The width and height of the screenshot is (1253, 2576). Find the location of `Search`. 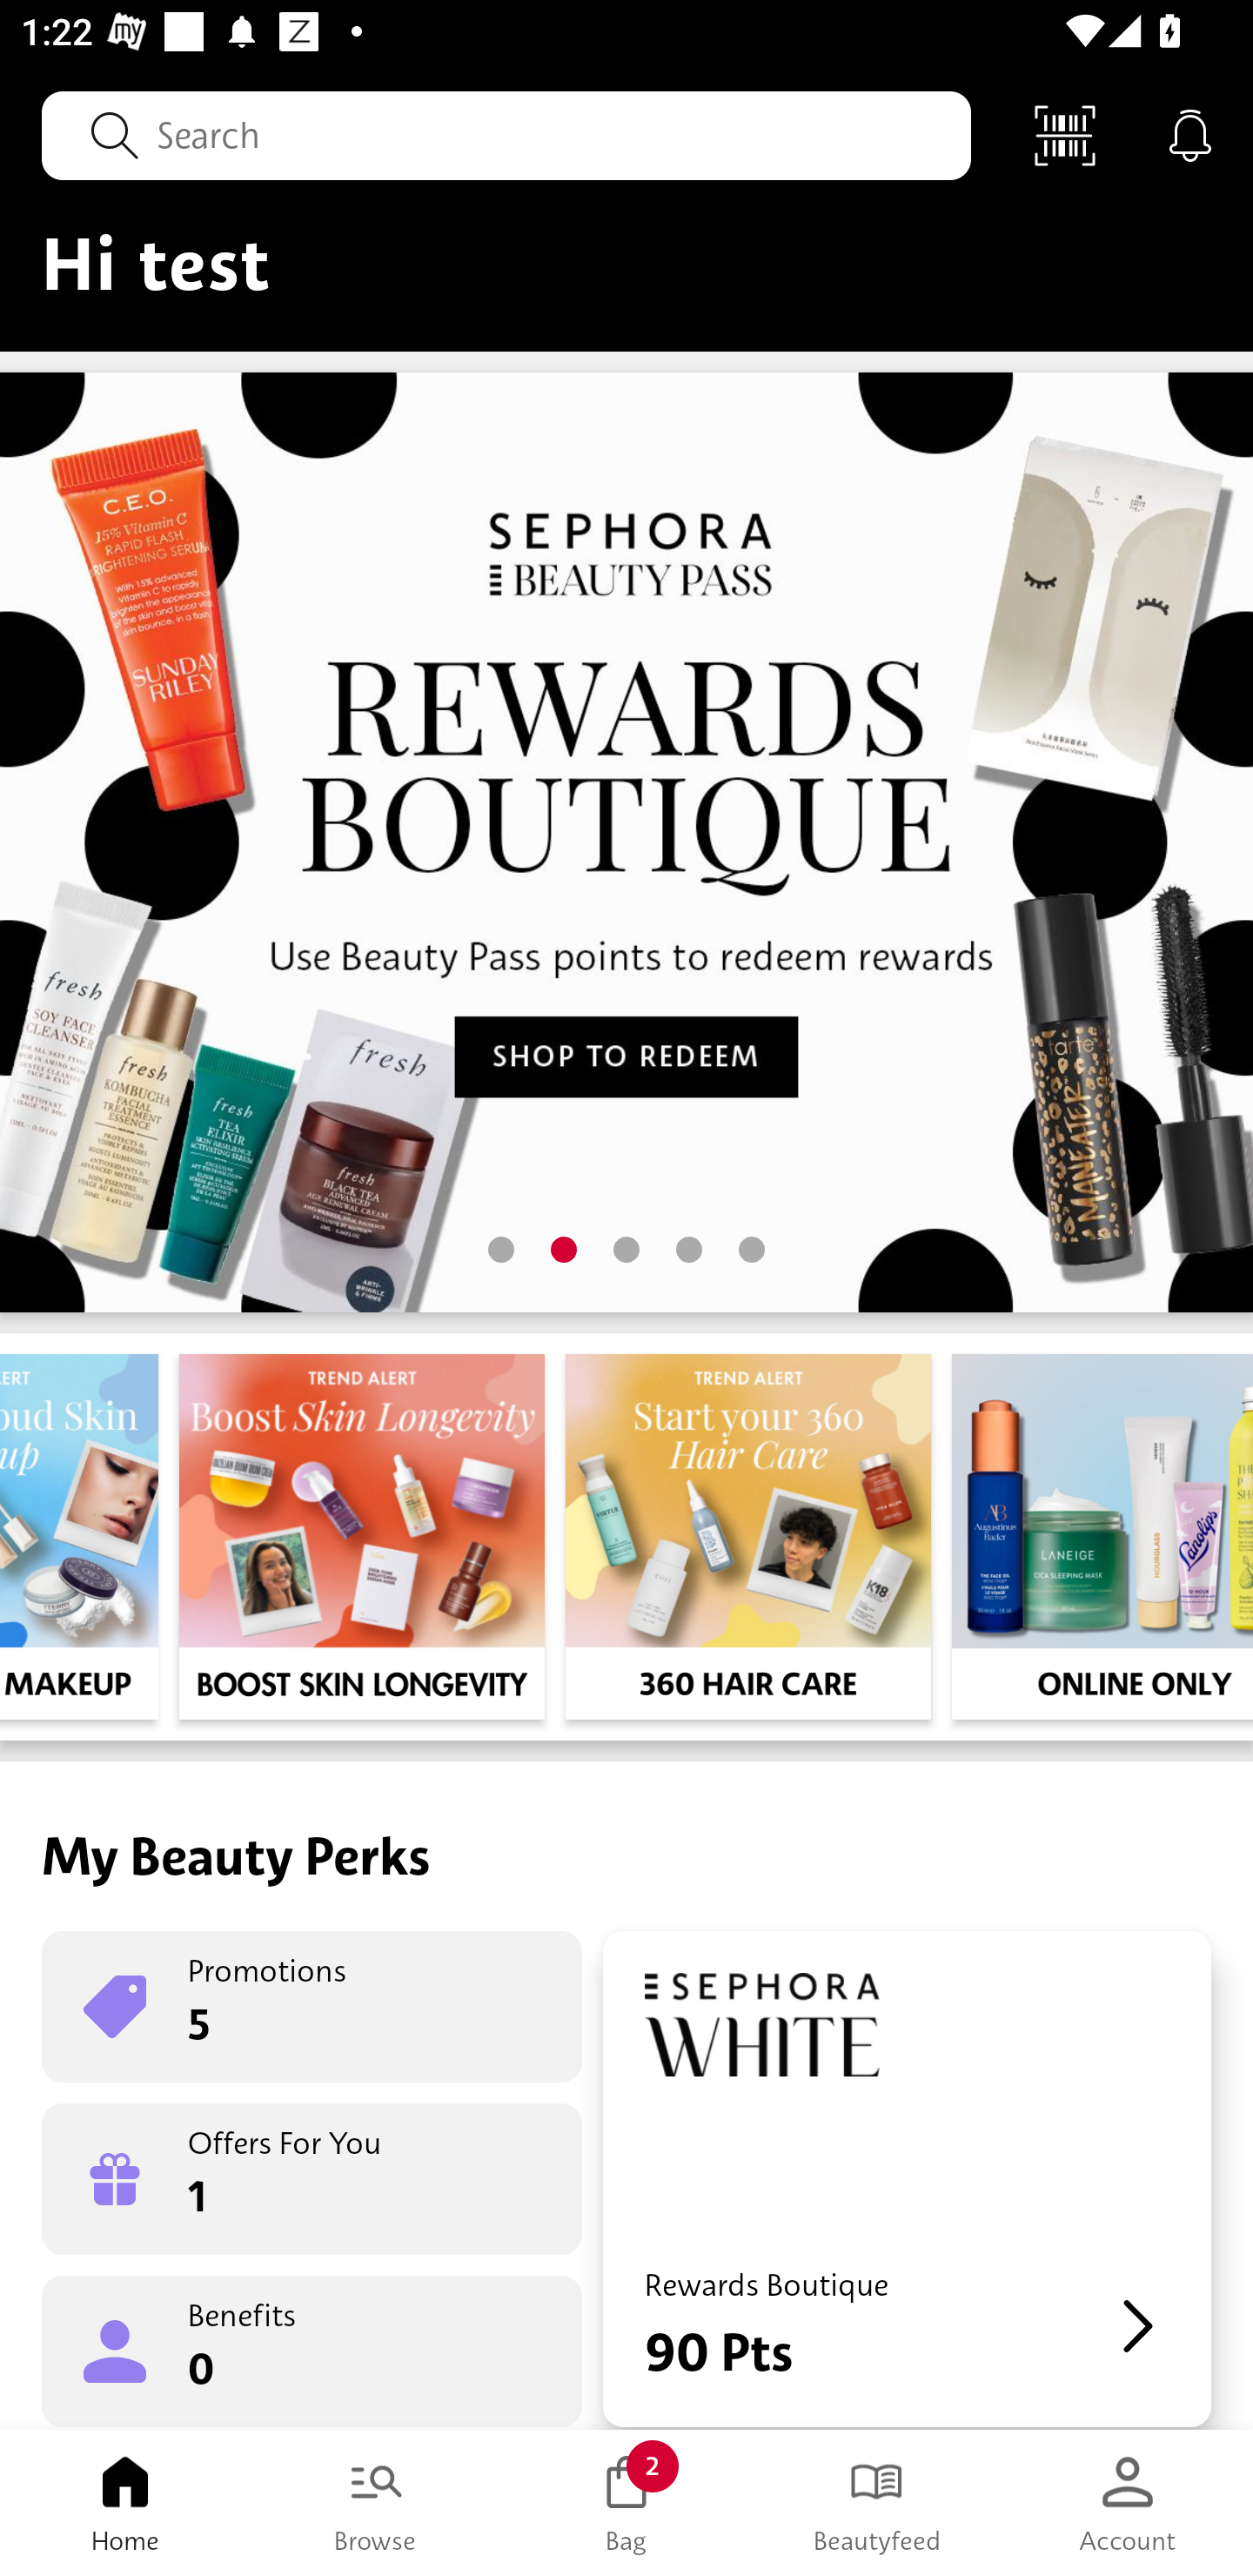

Search is located at coordinates (506, 135).